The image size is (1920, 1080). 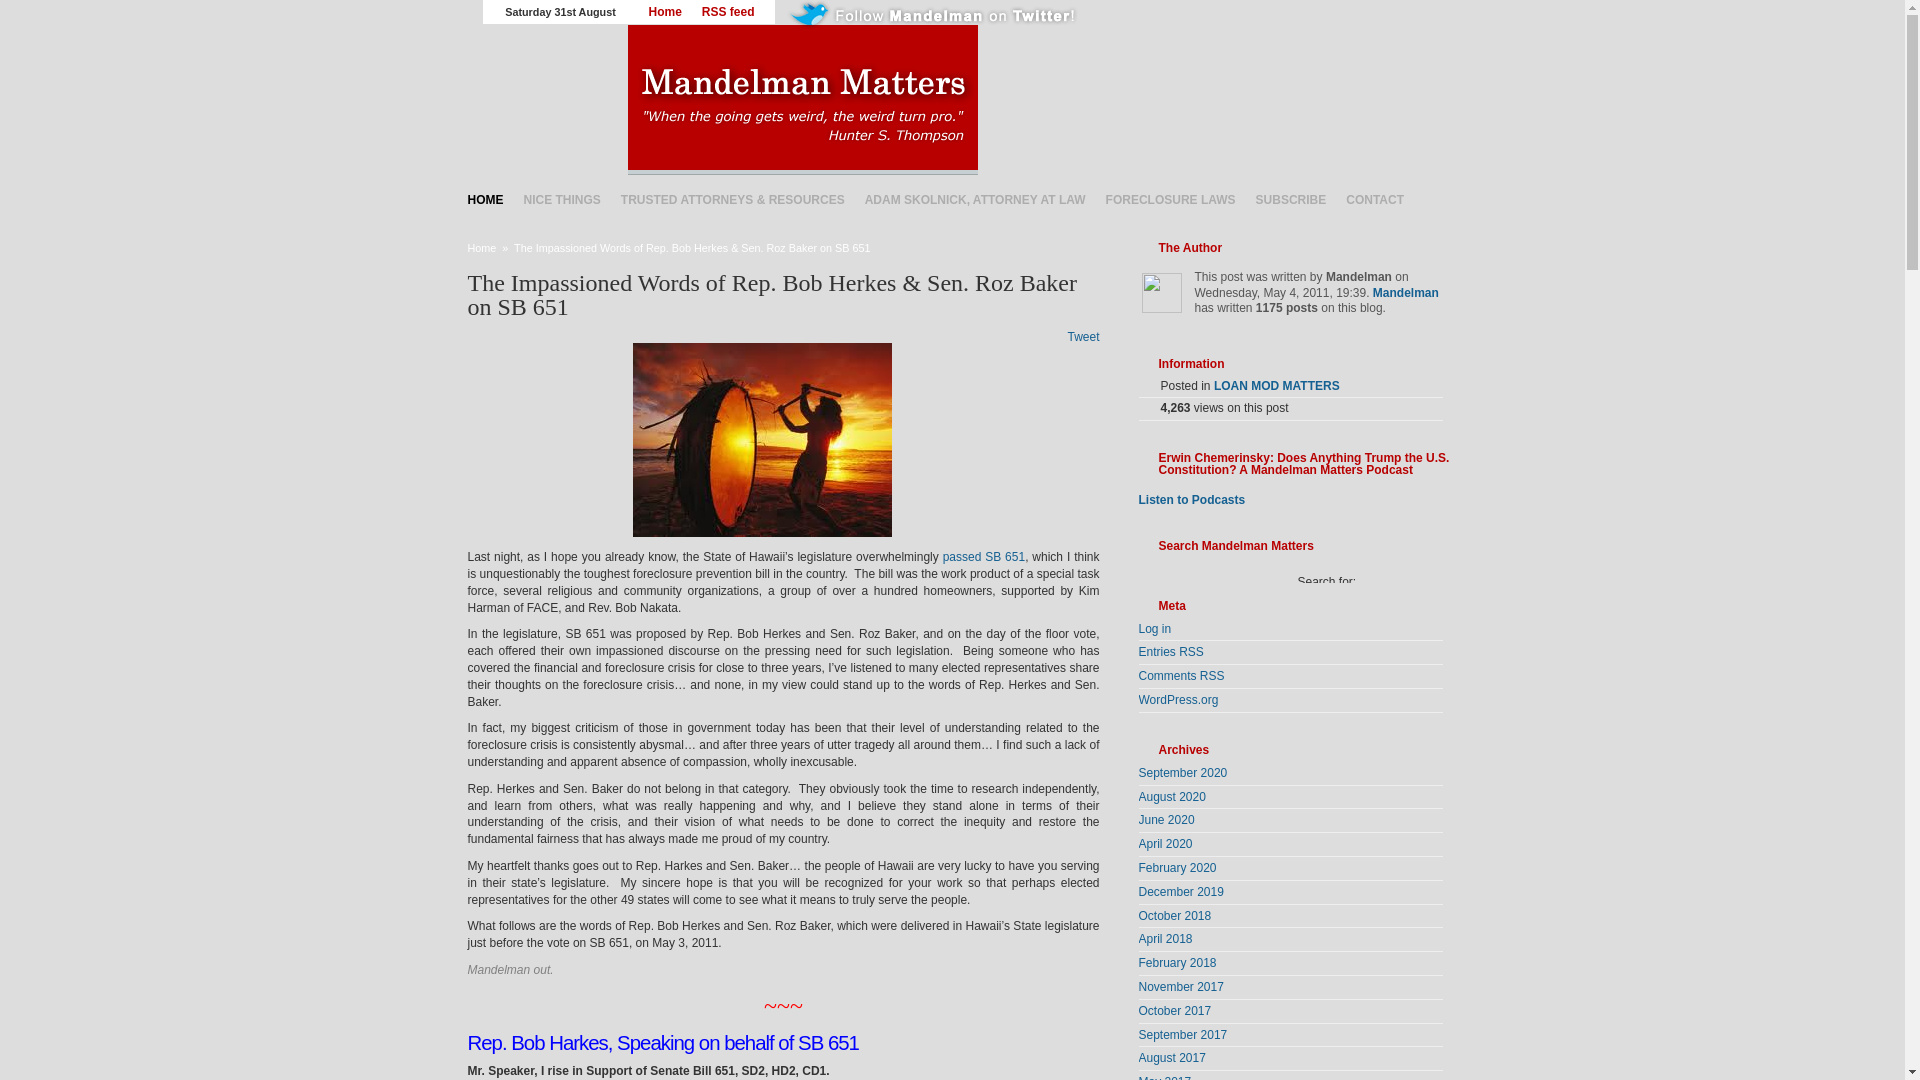 I want to click on Posts by Mandelman, so click(x=1405, y=293).